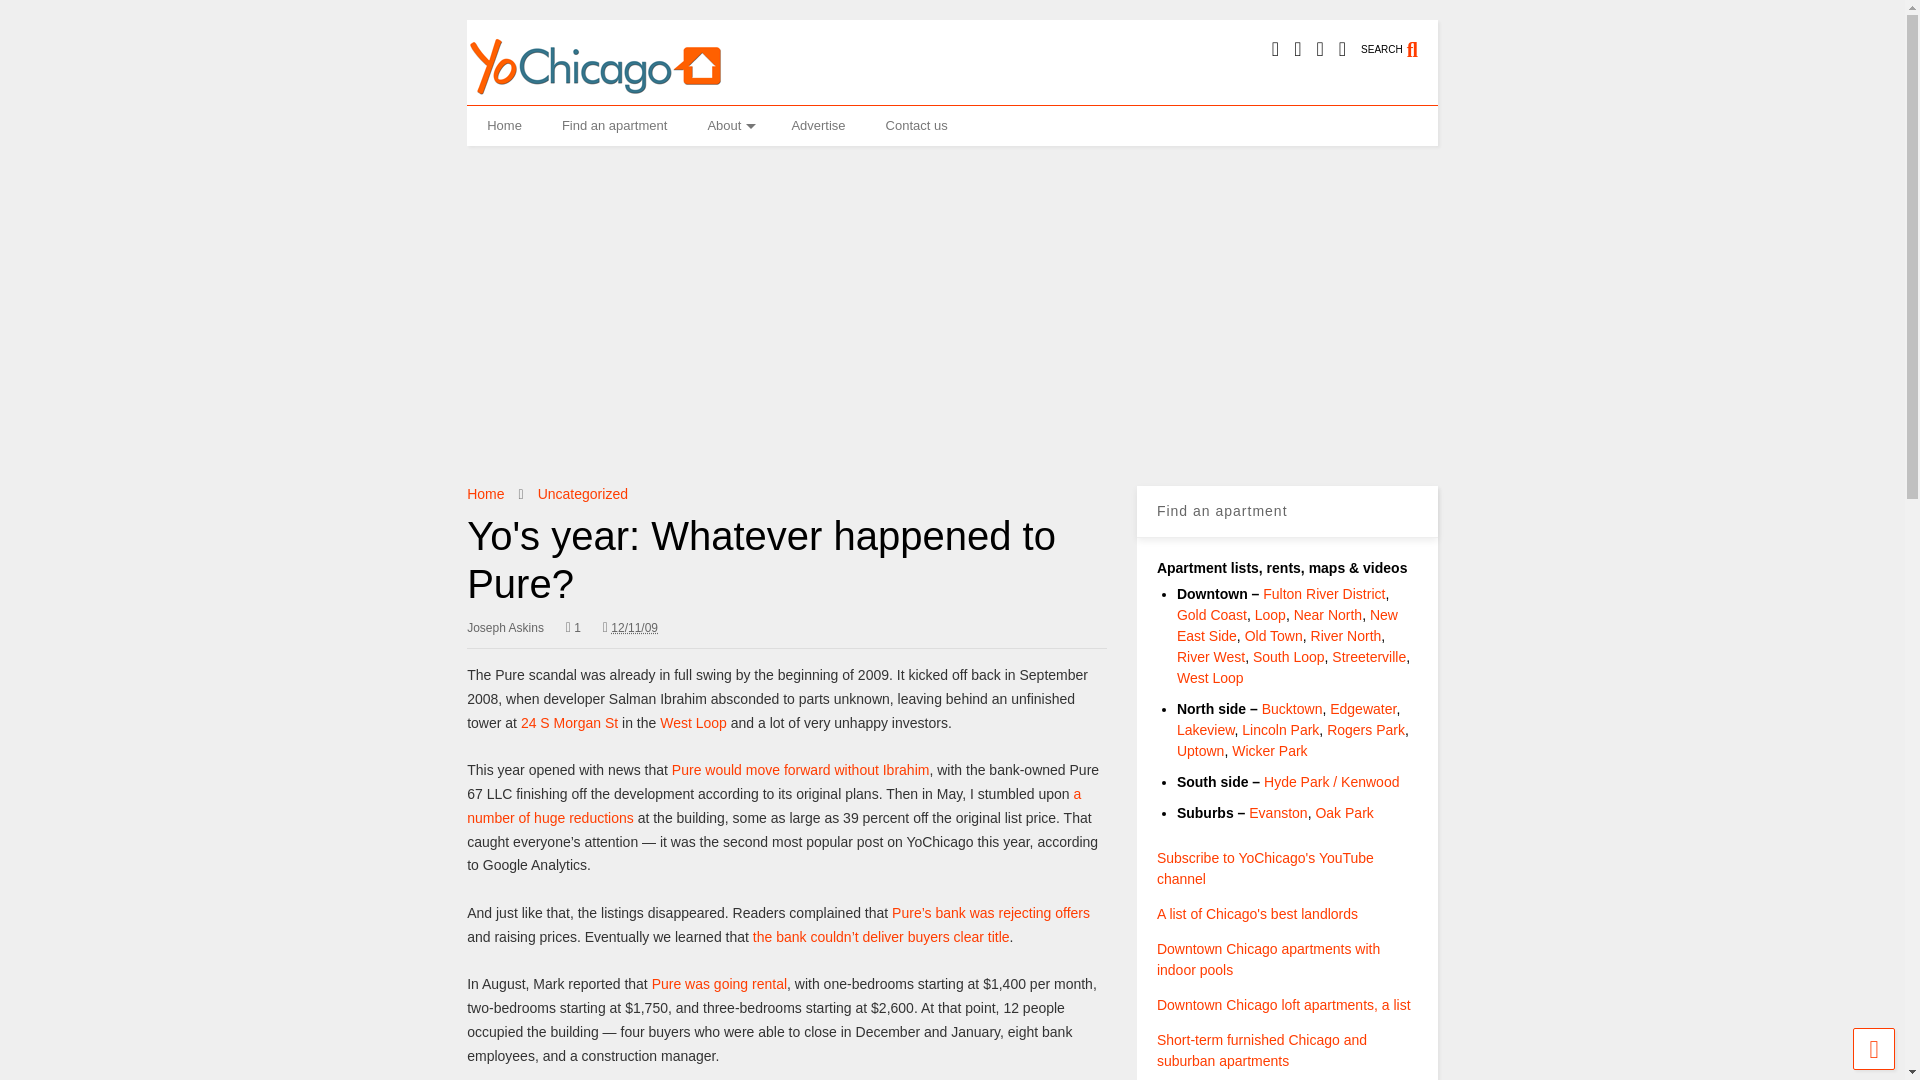 This screenshot has width=1920, height=1080. What do you see at coordinates (916, 125) in the screenshot?
I see `Contact us` at bounding box center [916, 125].